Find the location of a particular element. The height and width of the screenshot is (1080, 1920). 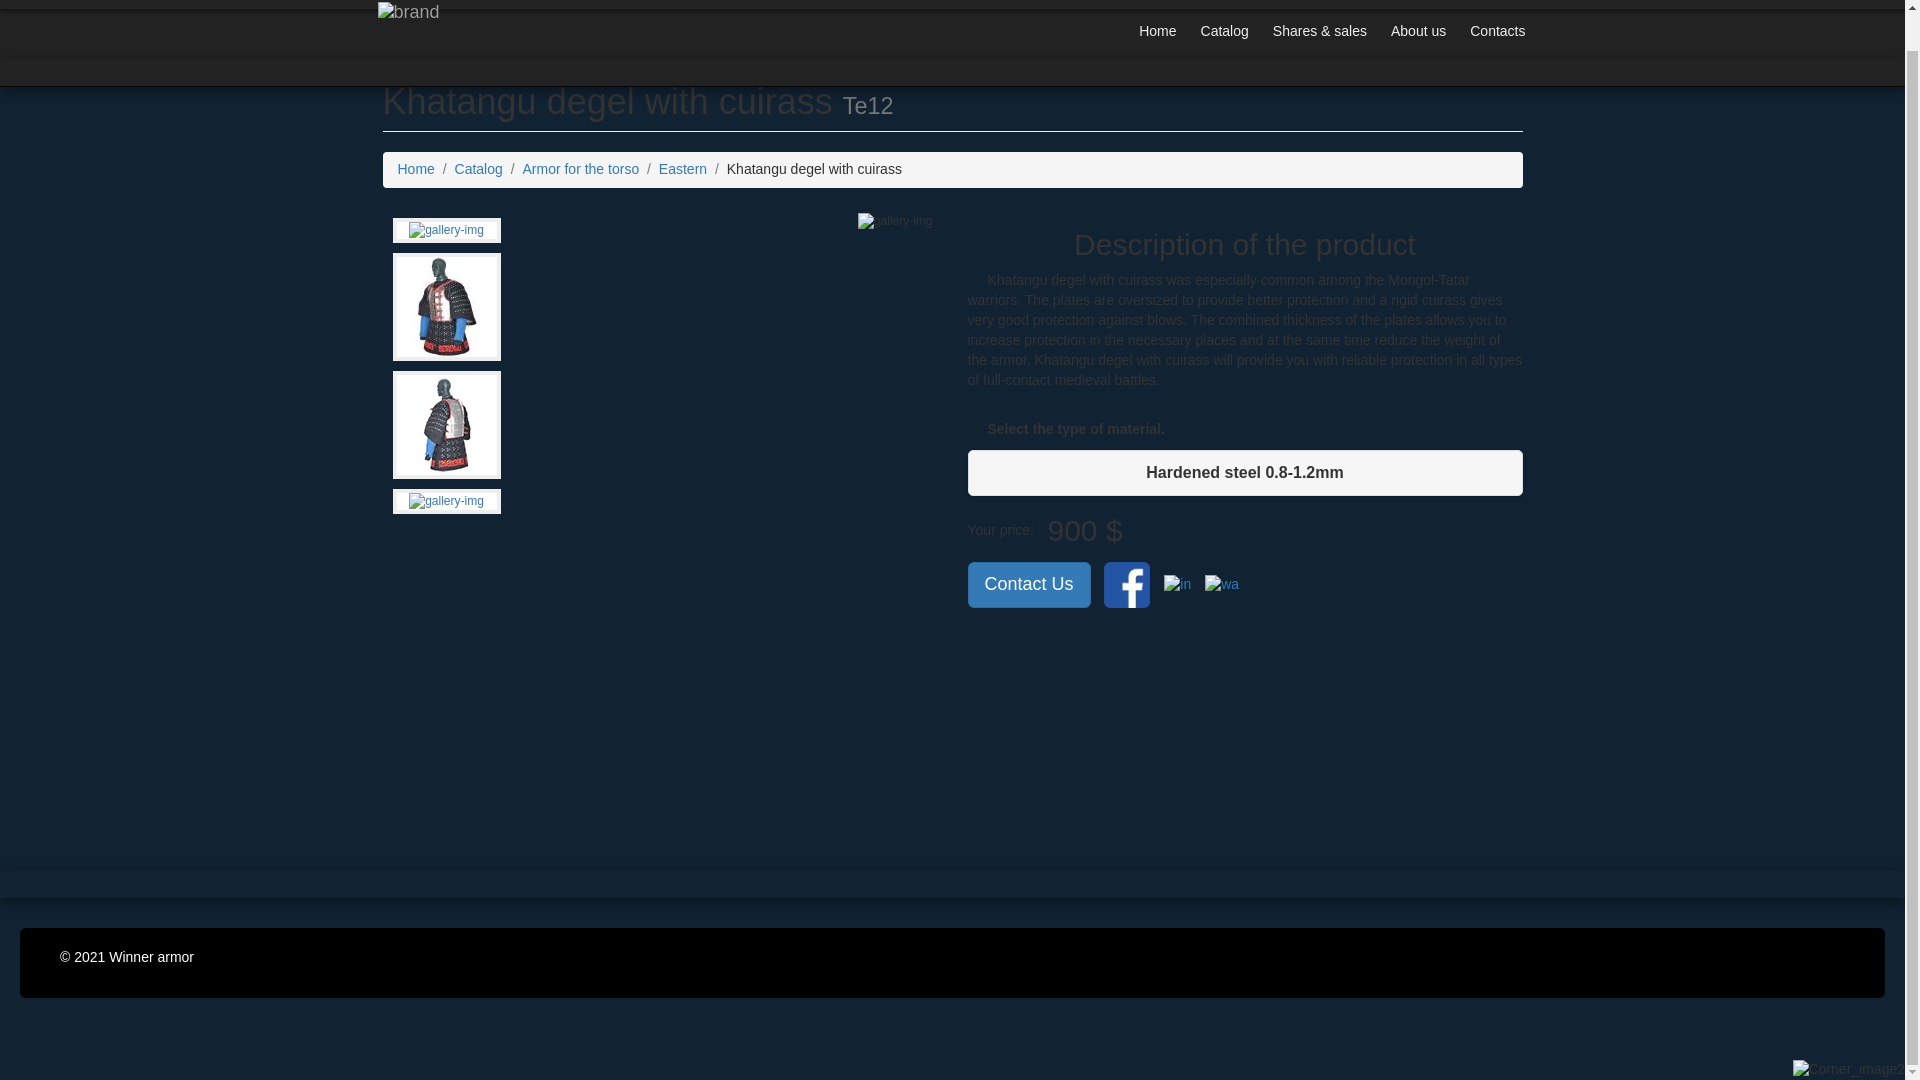

Eastern is located at coordinates (682, 168).